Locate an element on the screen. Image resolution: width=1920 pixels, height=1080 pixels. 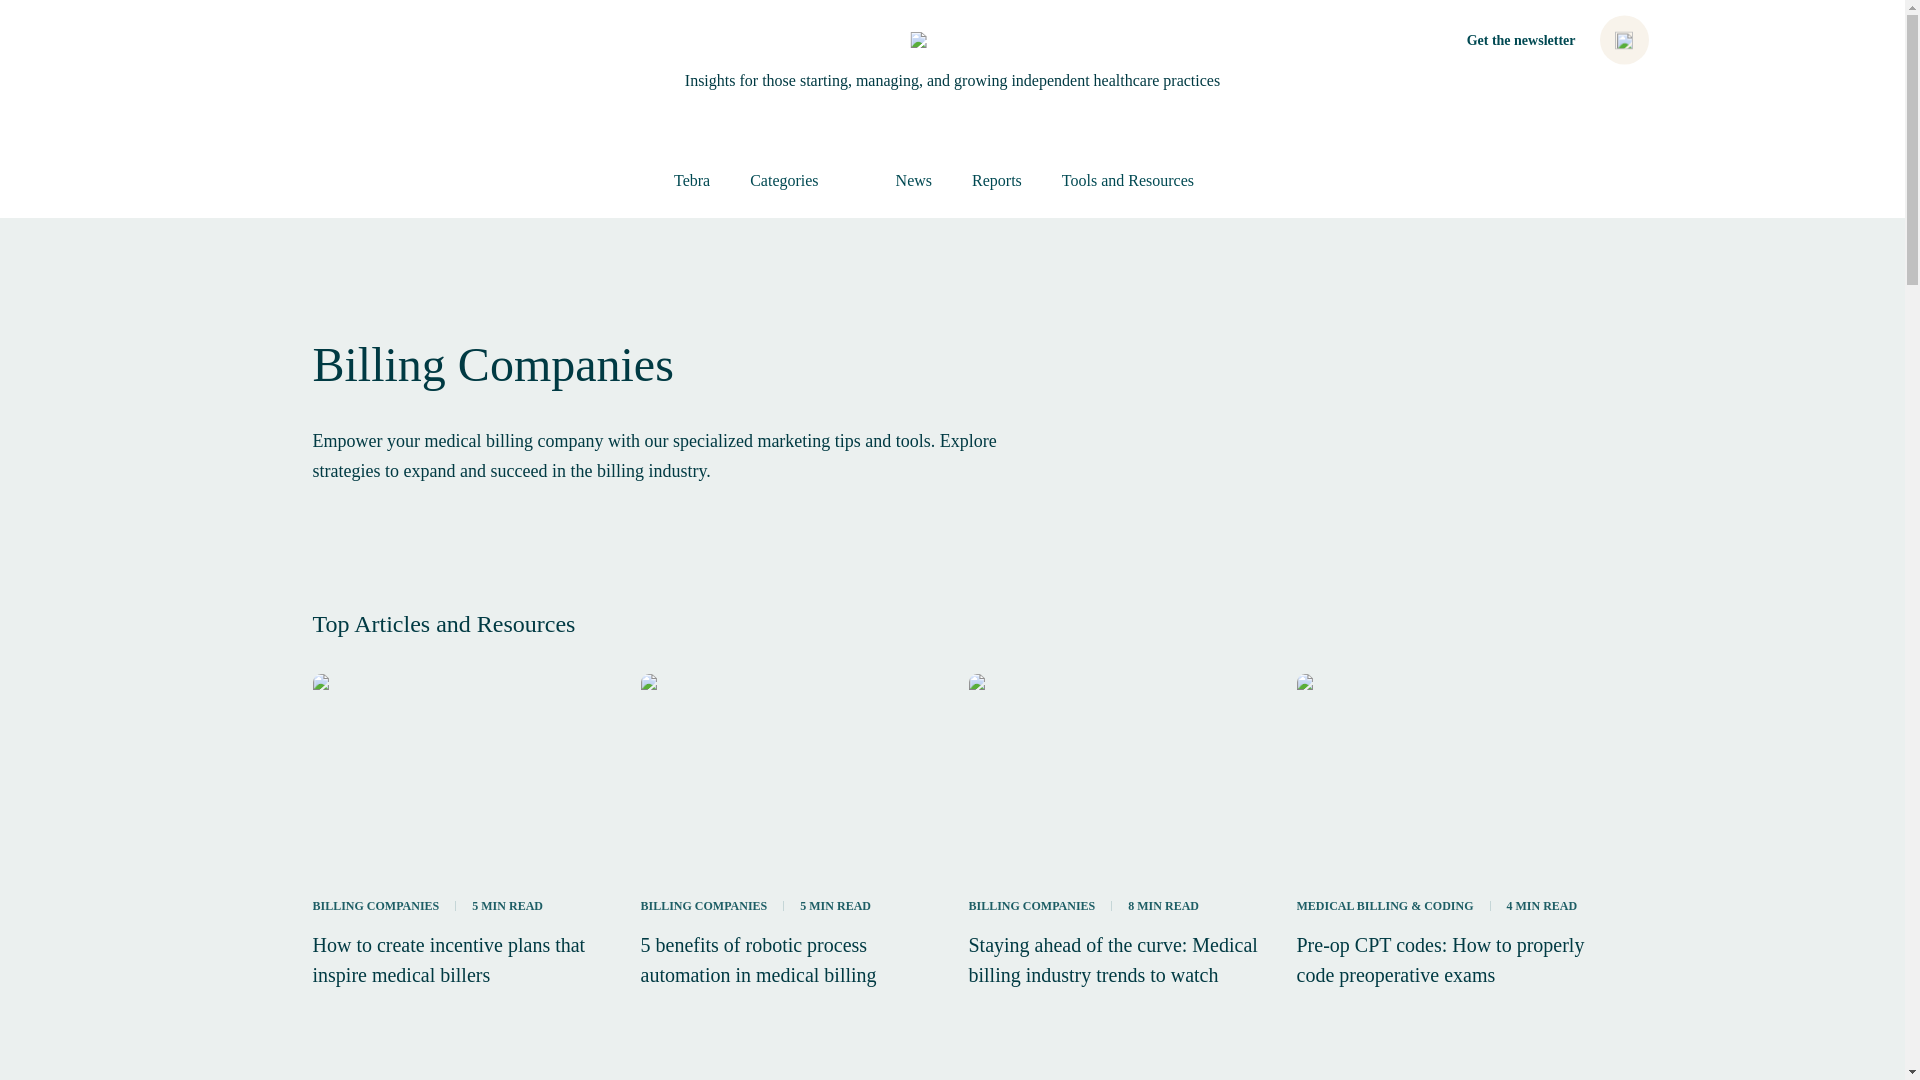
Tebra is located at coordinates (692, 180).